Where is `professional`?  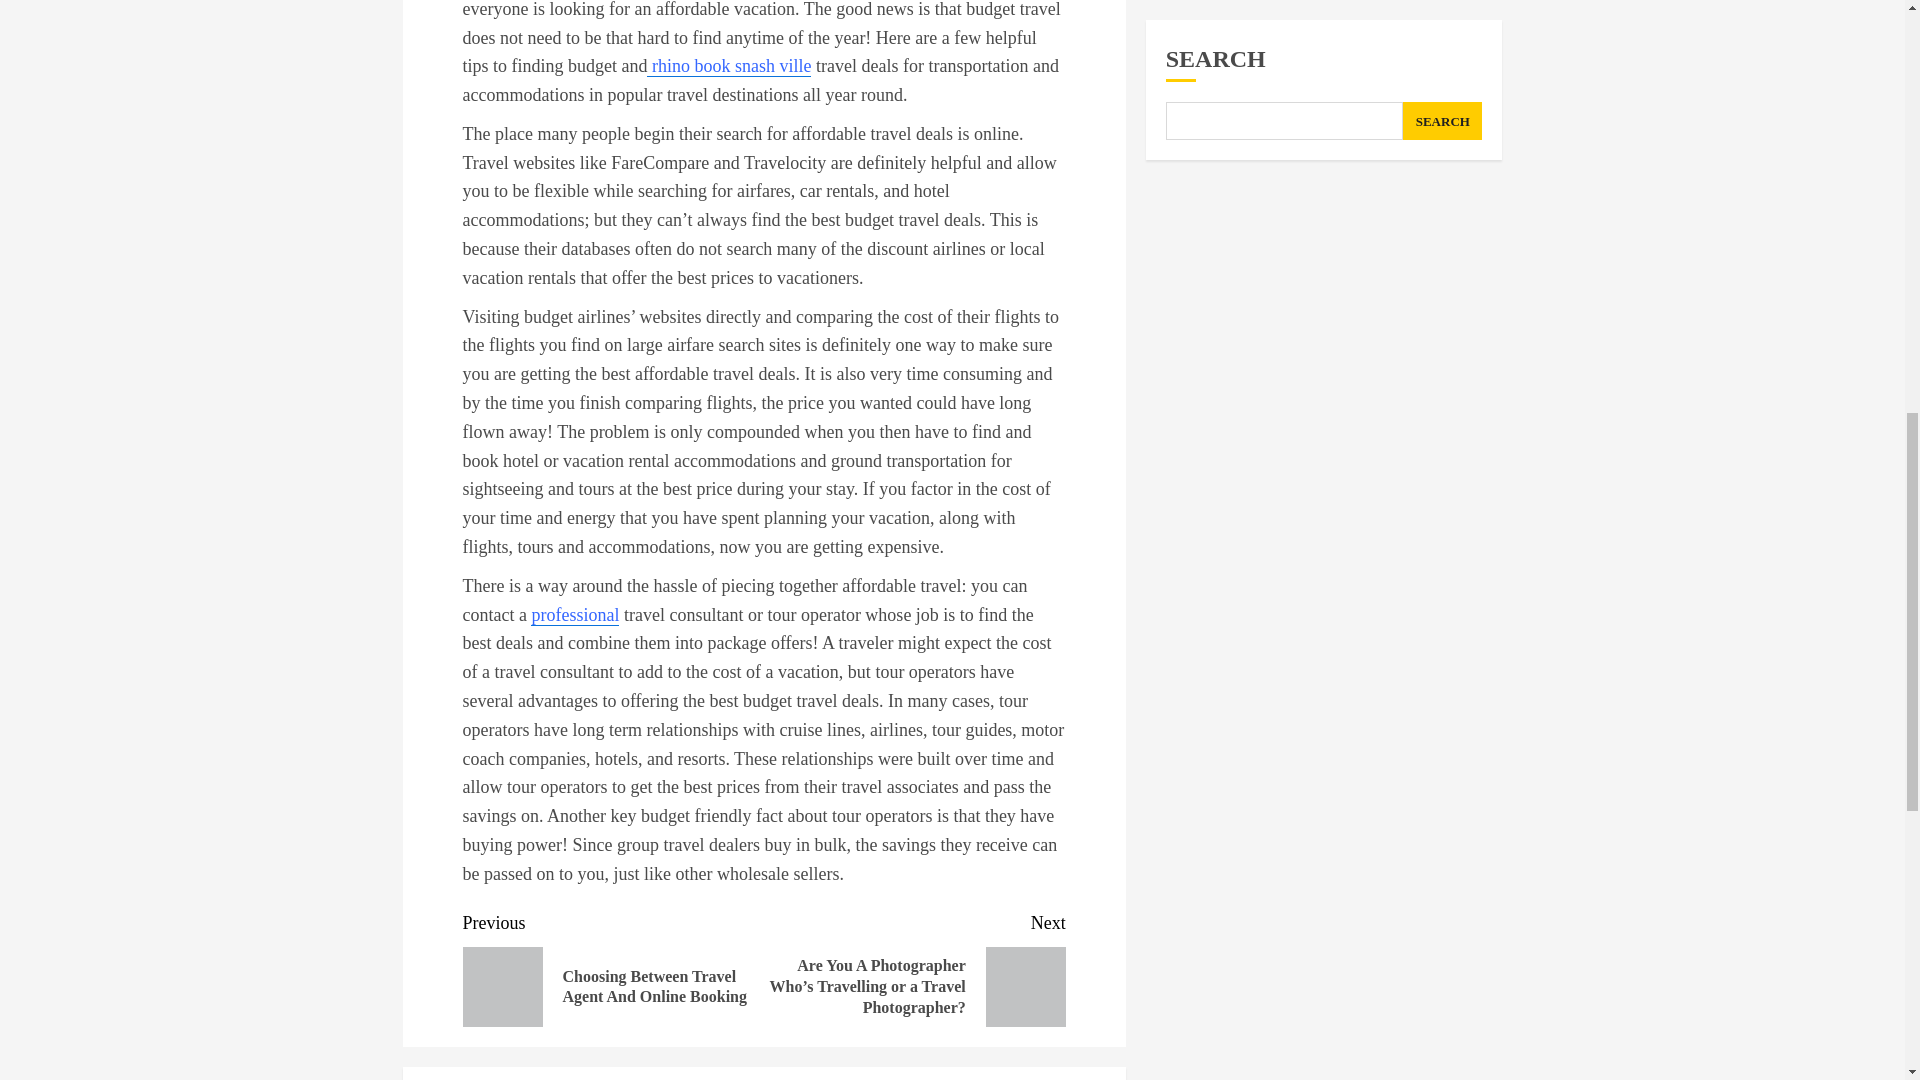
professional is located at coordinates (574, 615).